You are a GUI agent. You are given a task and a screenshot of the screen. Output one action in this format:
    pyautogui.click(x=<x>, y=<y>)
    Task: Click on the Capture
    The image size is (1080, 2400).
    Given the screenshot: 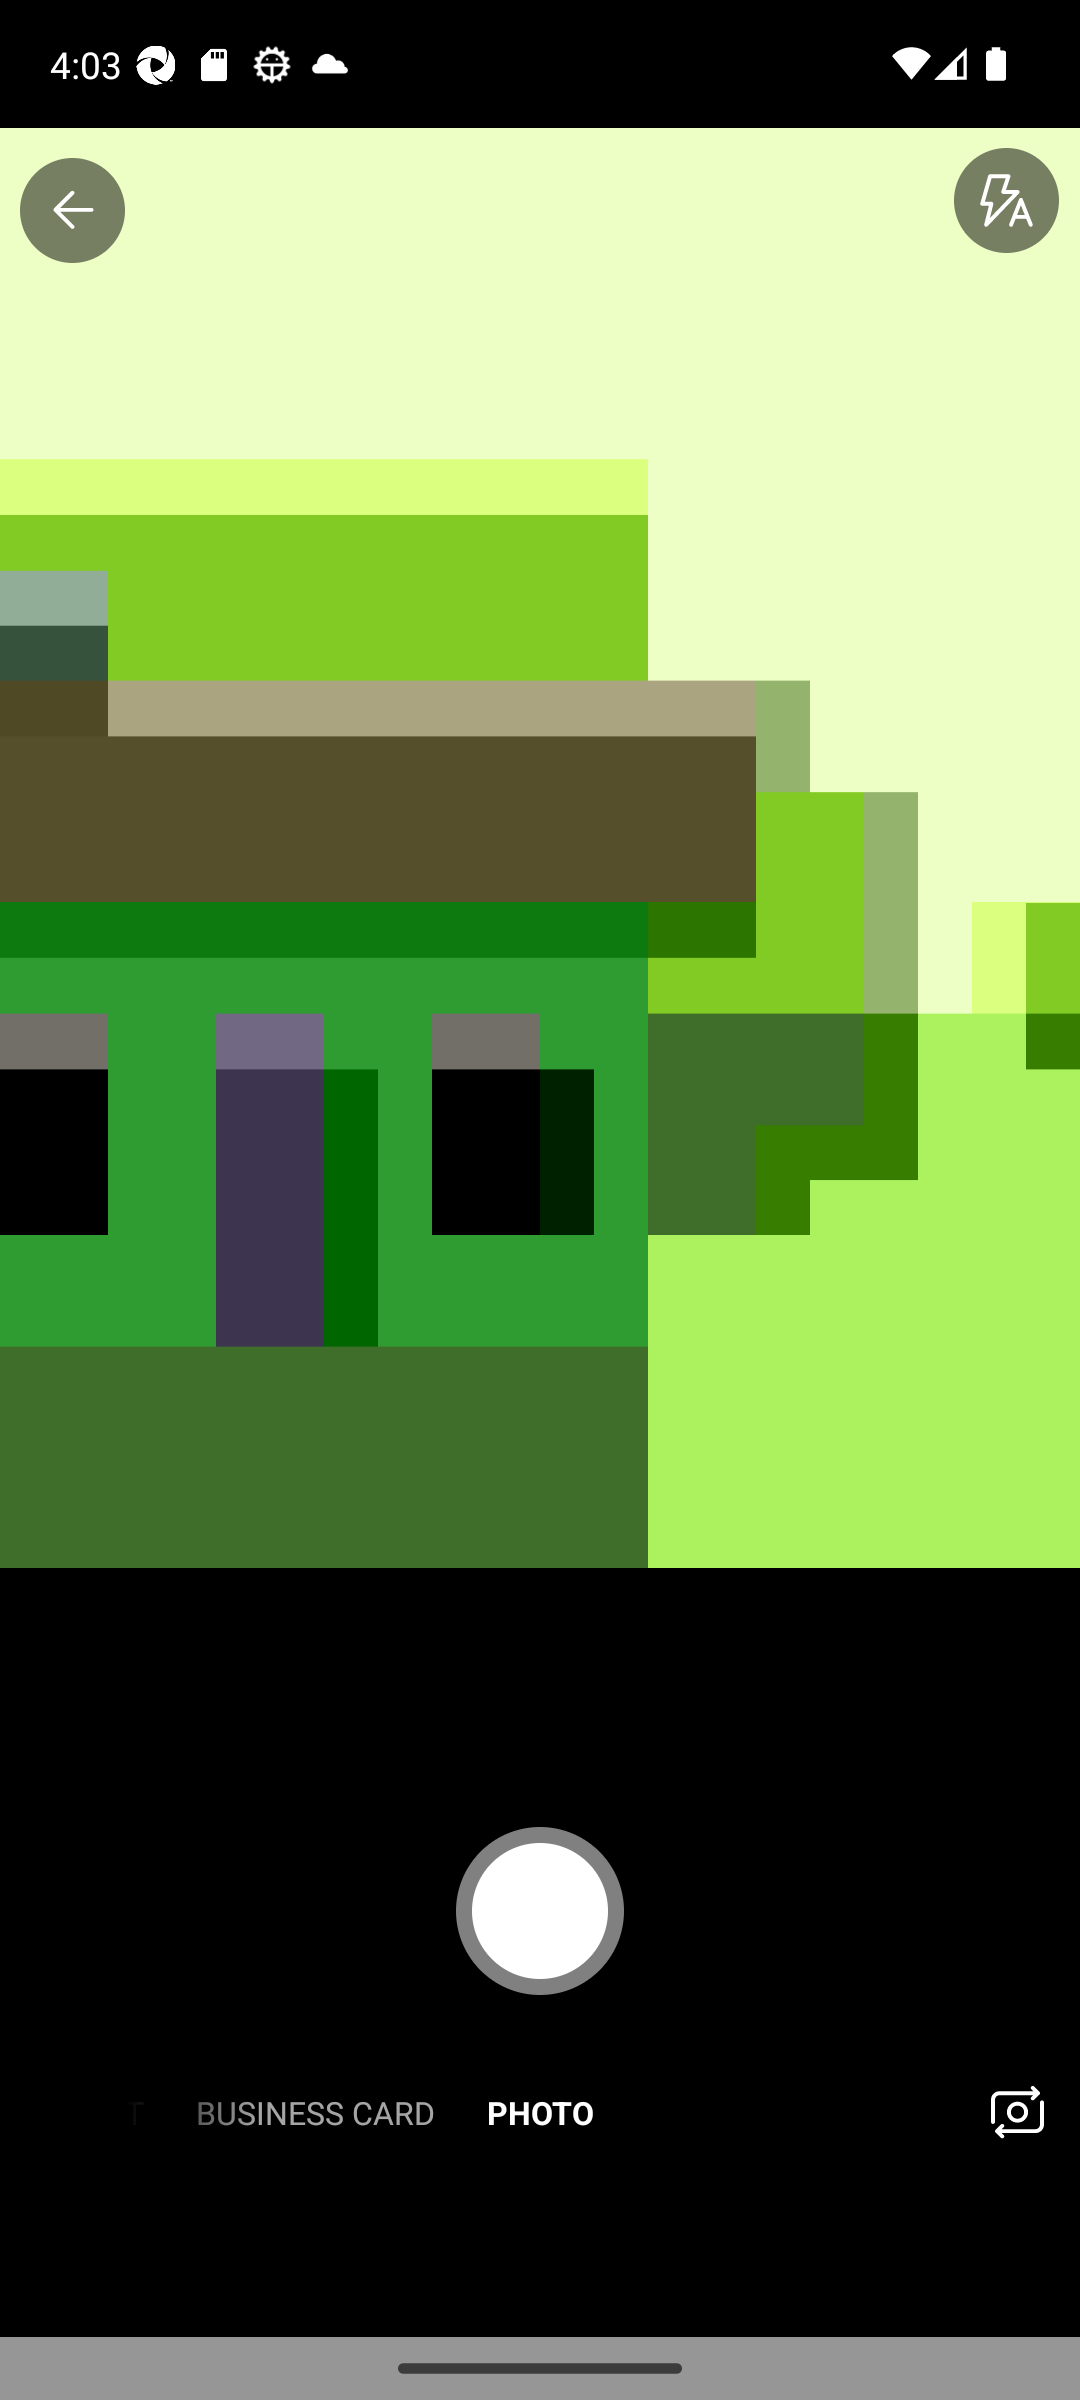 What is the action you would take?
    pyautogui.click(x=540, y=1910)
    